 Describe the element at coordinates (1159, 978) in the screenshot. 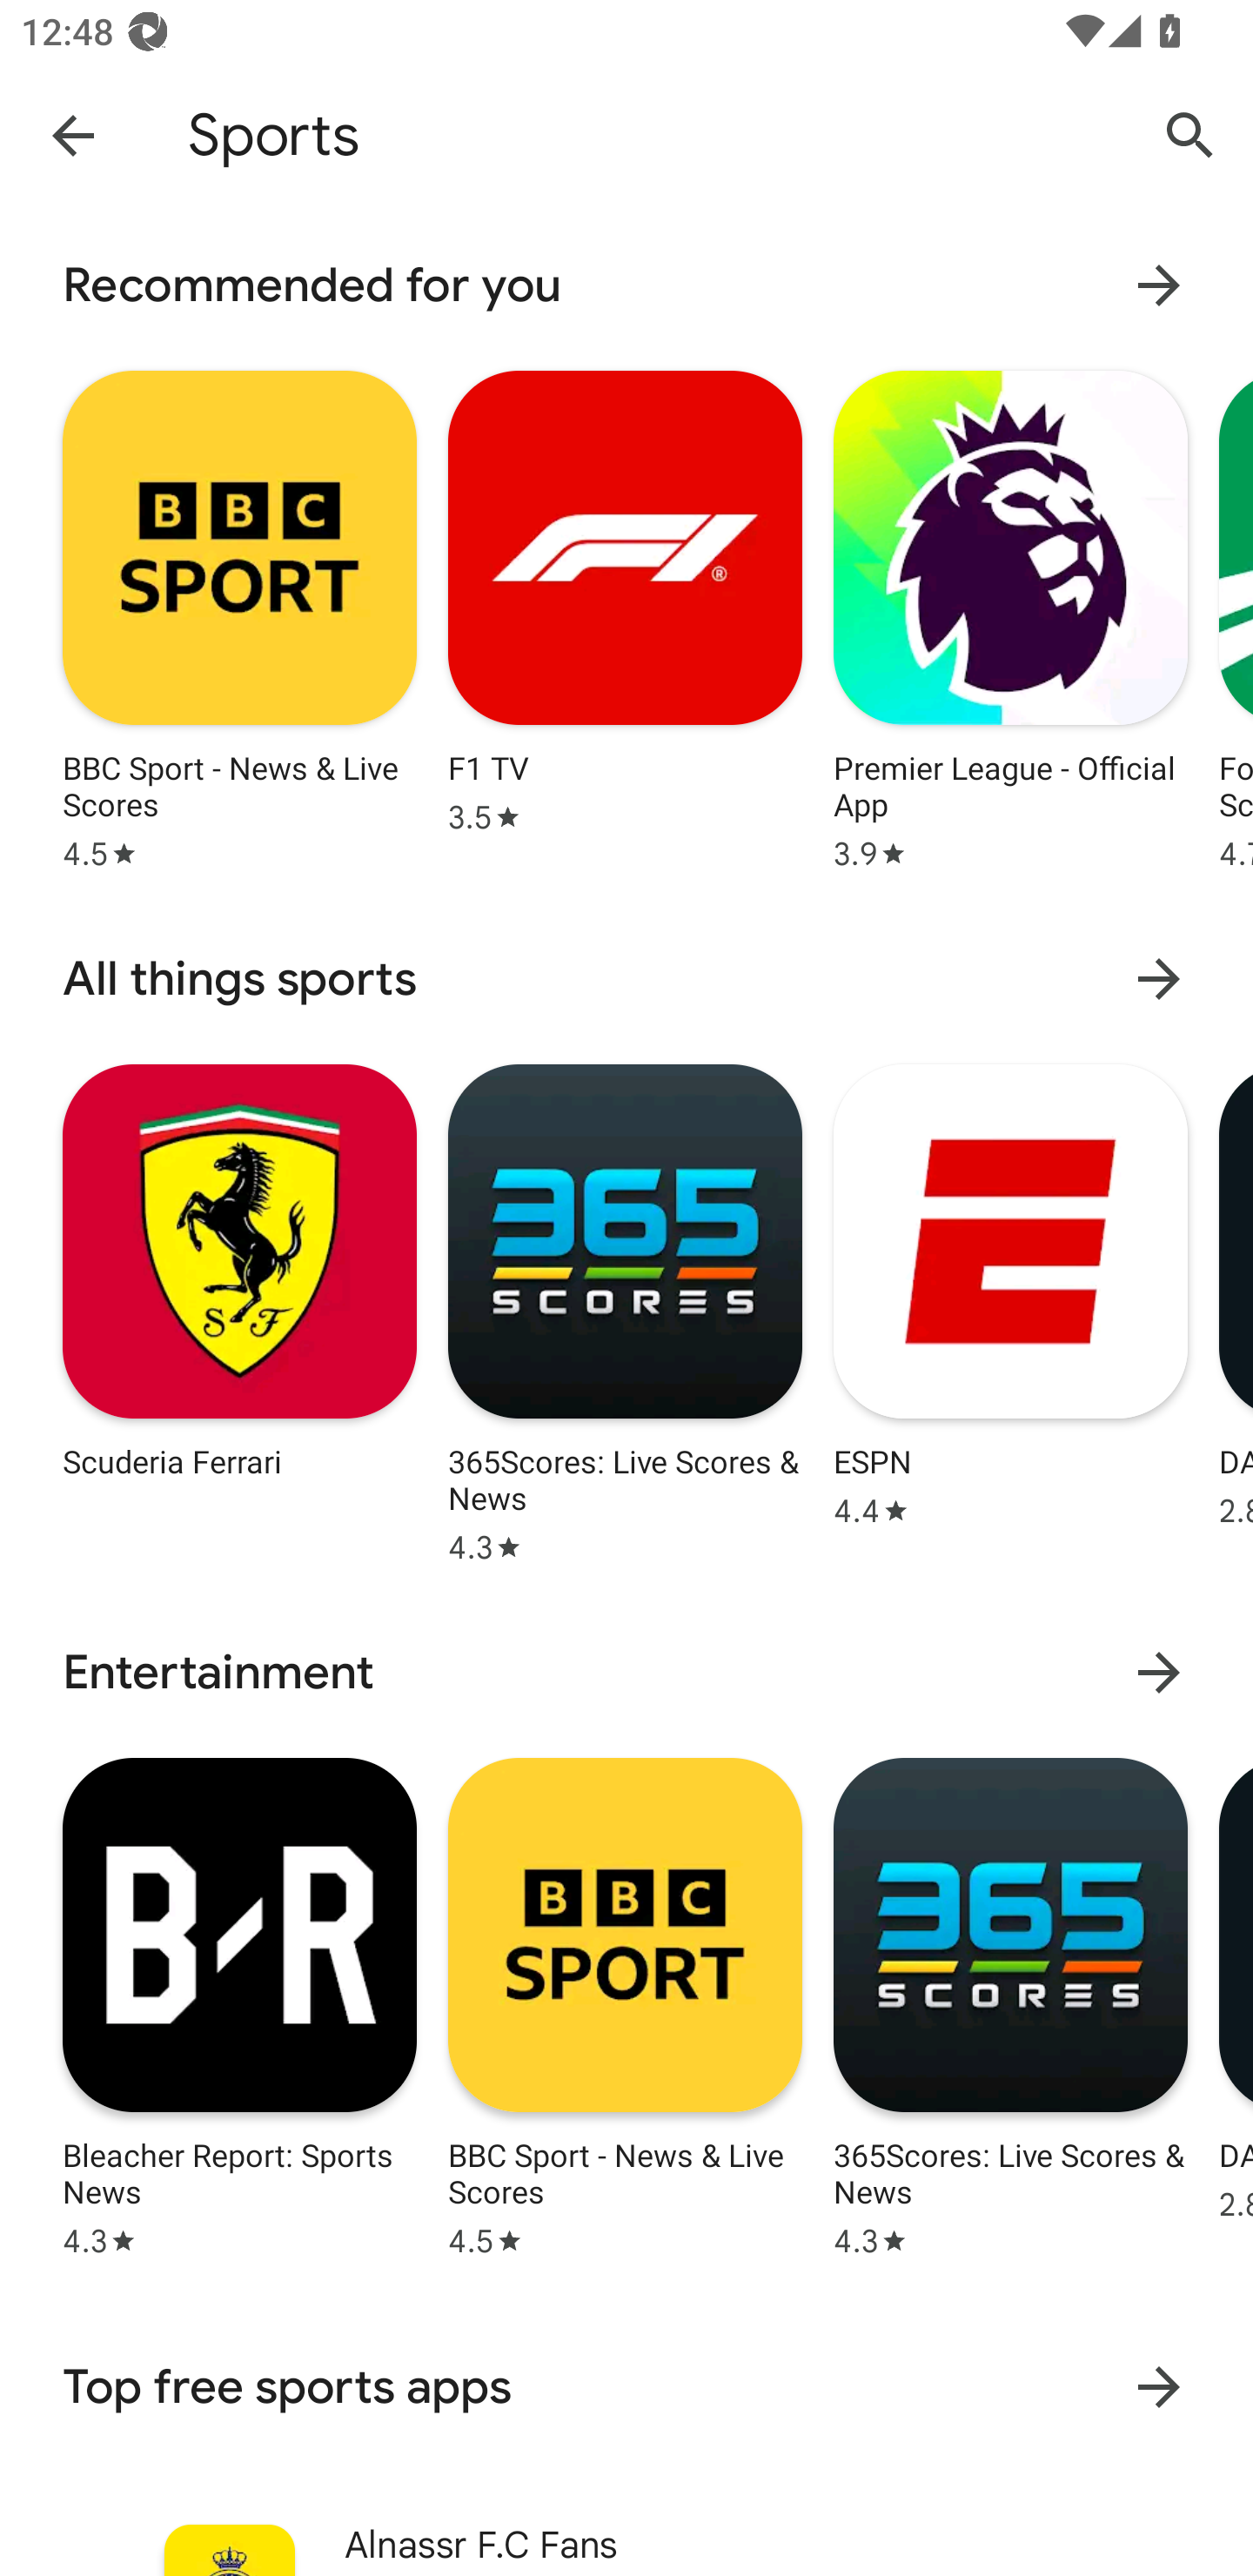

I see `More results for All things sports` at that location.